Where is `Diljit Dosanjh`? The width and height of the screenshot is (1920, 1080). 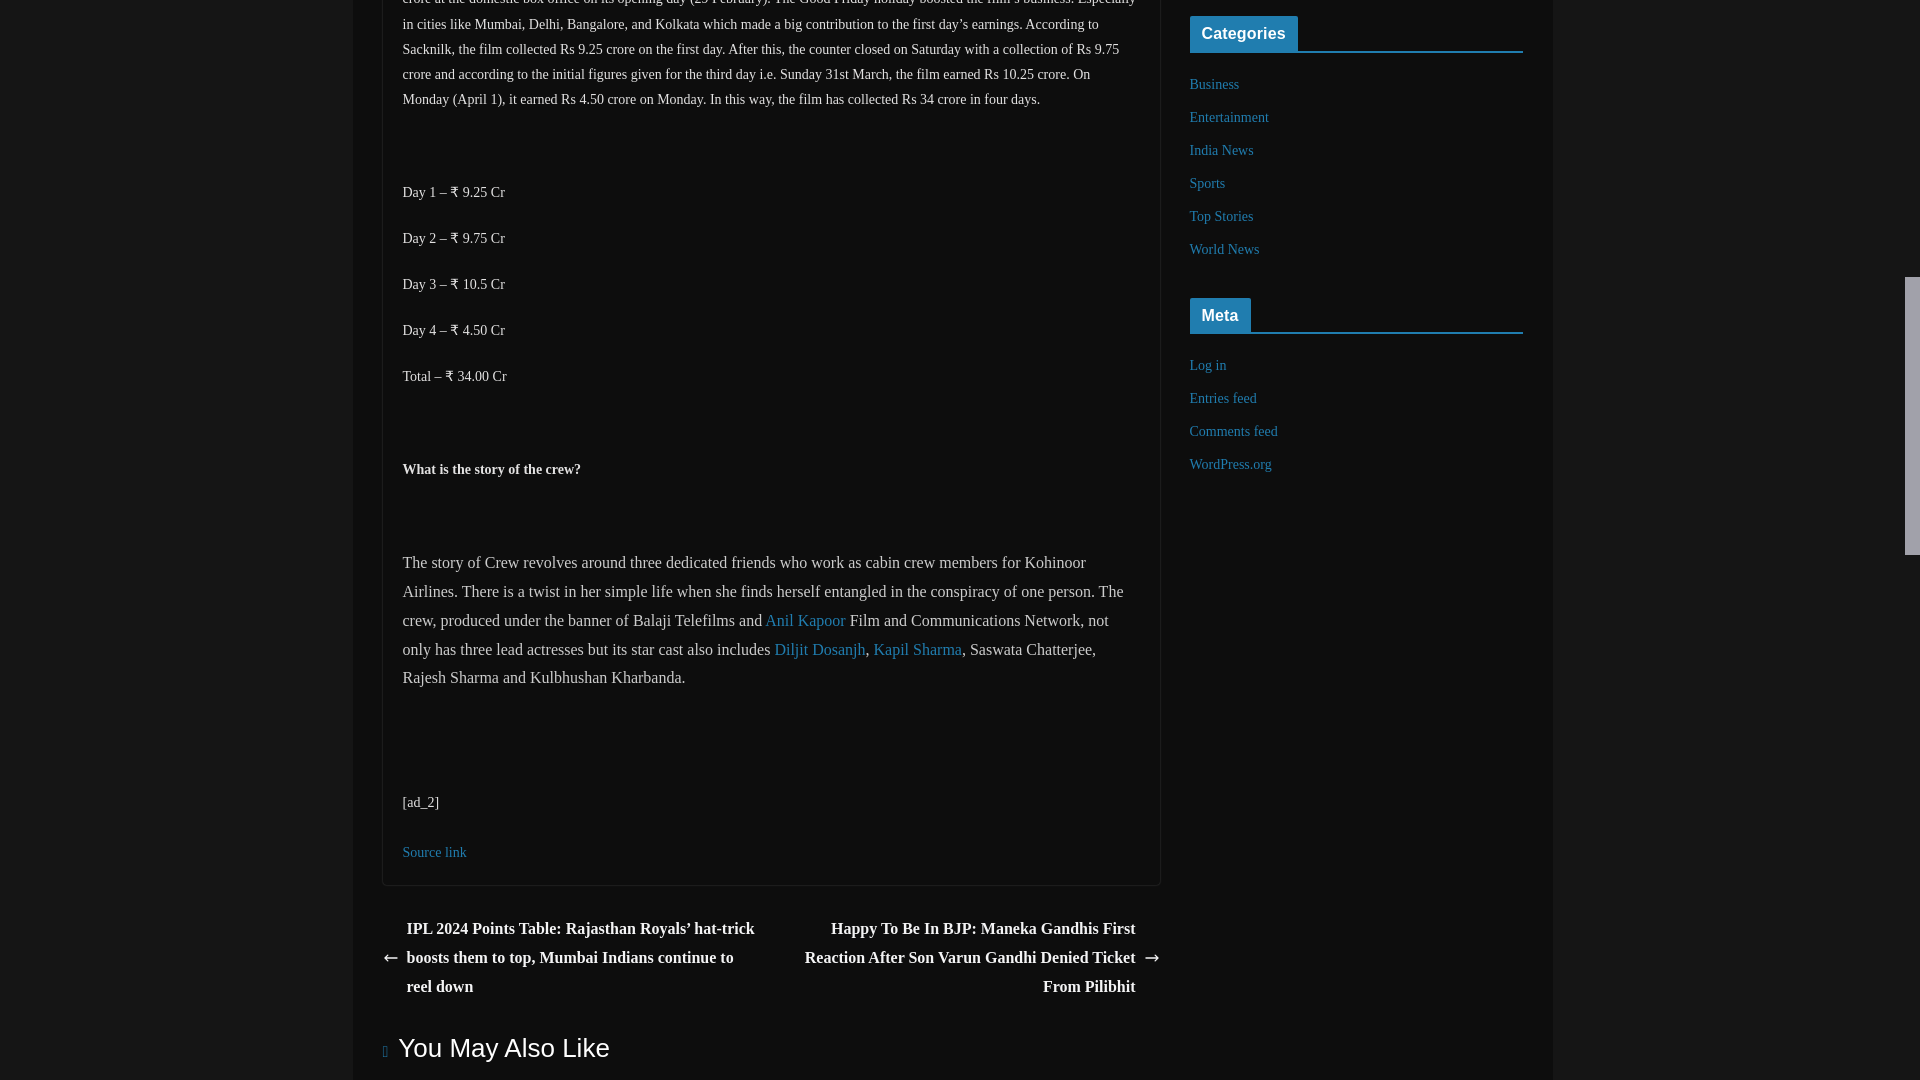
Diljit Dosanjh is located at coordinates (819, 648).